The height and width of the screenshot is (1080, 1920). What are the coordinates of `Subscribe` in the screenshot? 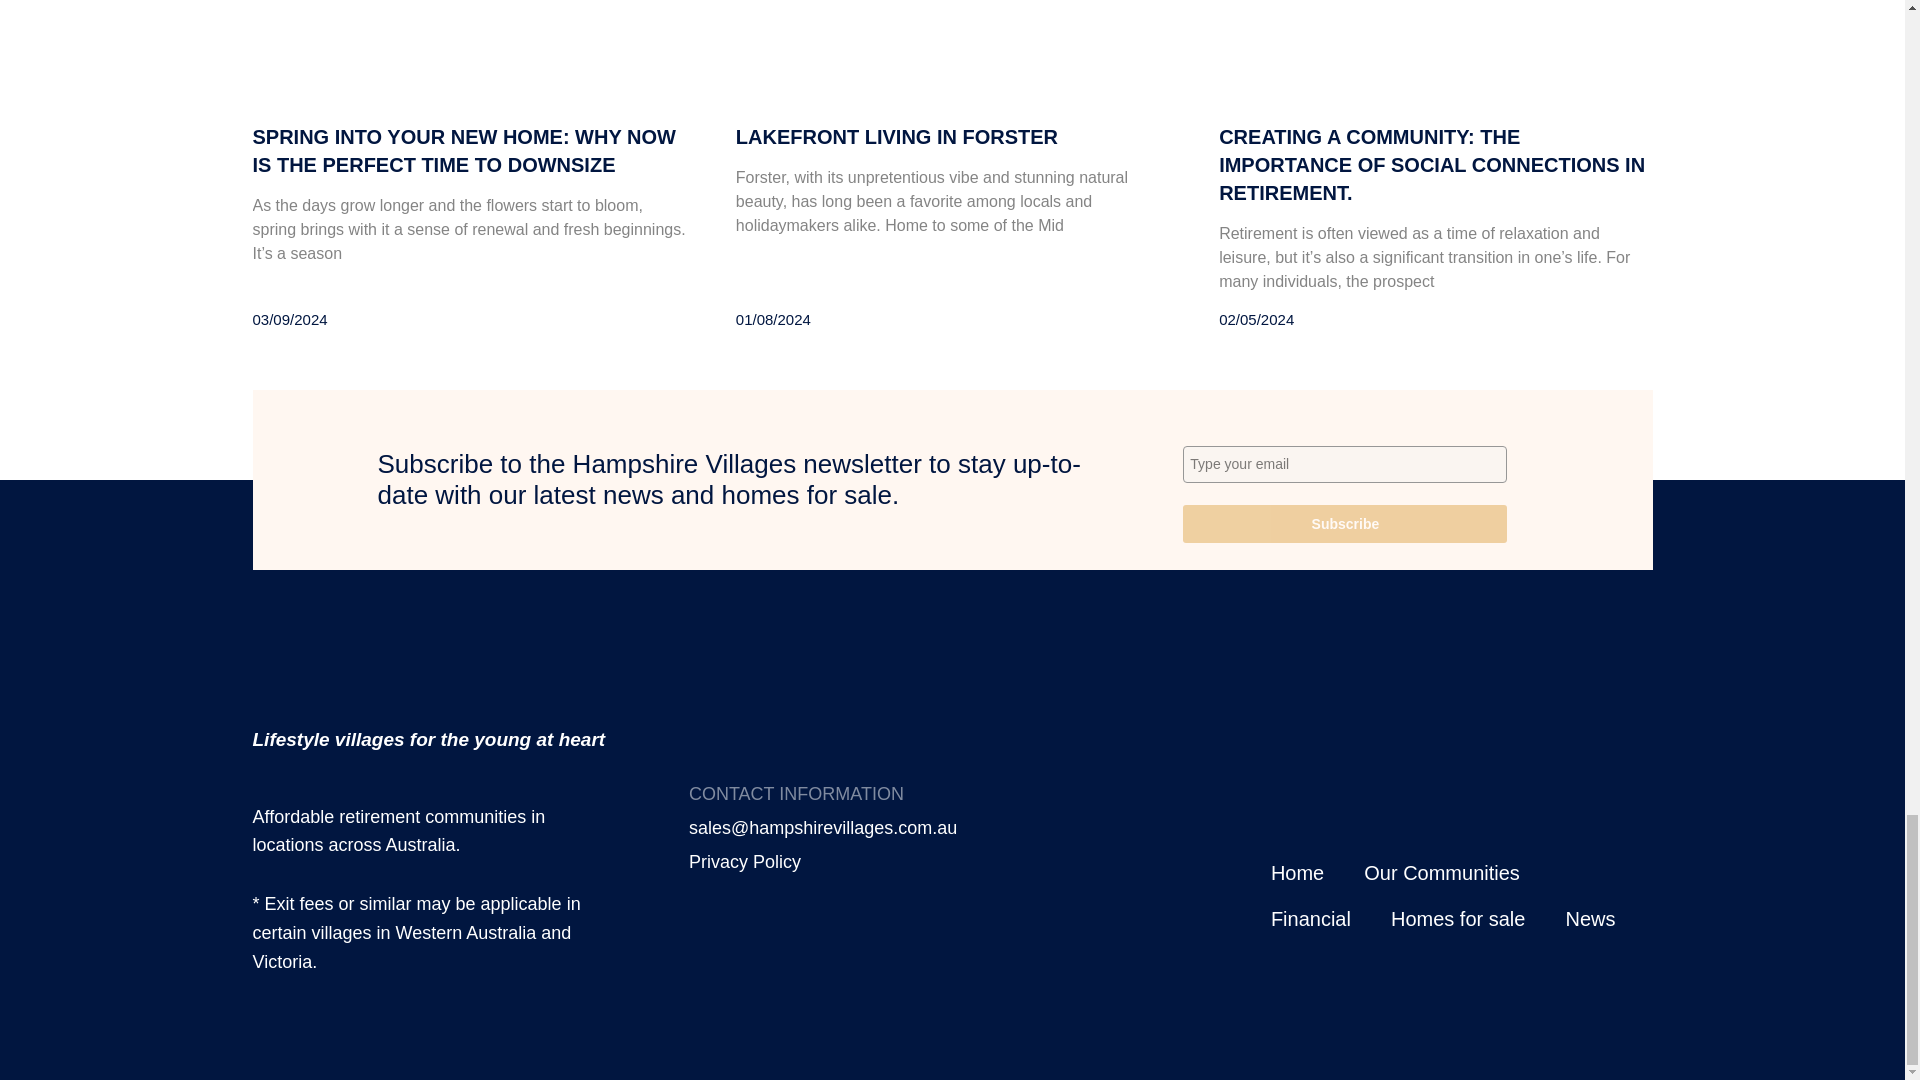 It's located at (1344, 524).